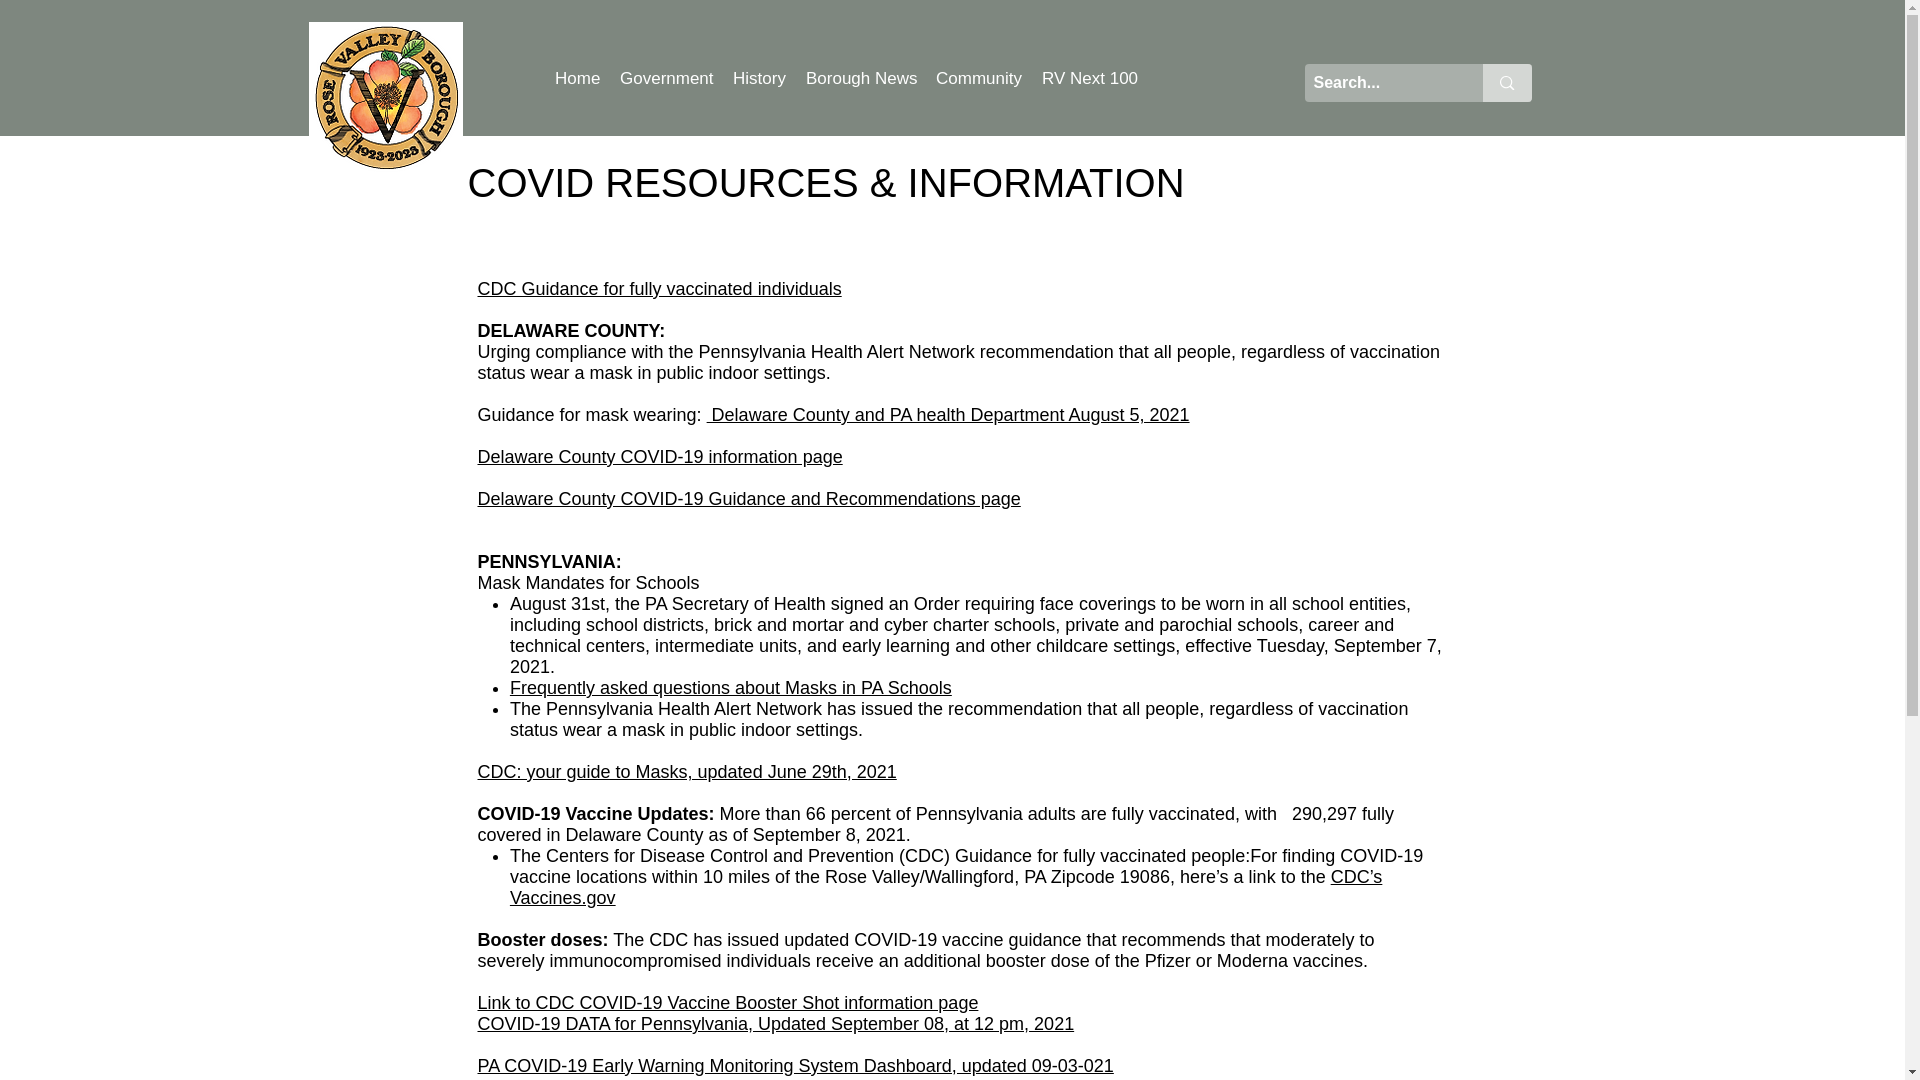 The width and height of the screenshot is (1920, 1080). Describe the element at coordinates (660, 288) in the screenshot. I see `CDC Guidance for fully vaccinated individuals` at that location.